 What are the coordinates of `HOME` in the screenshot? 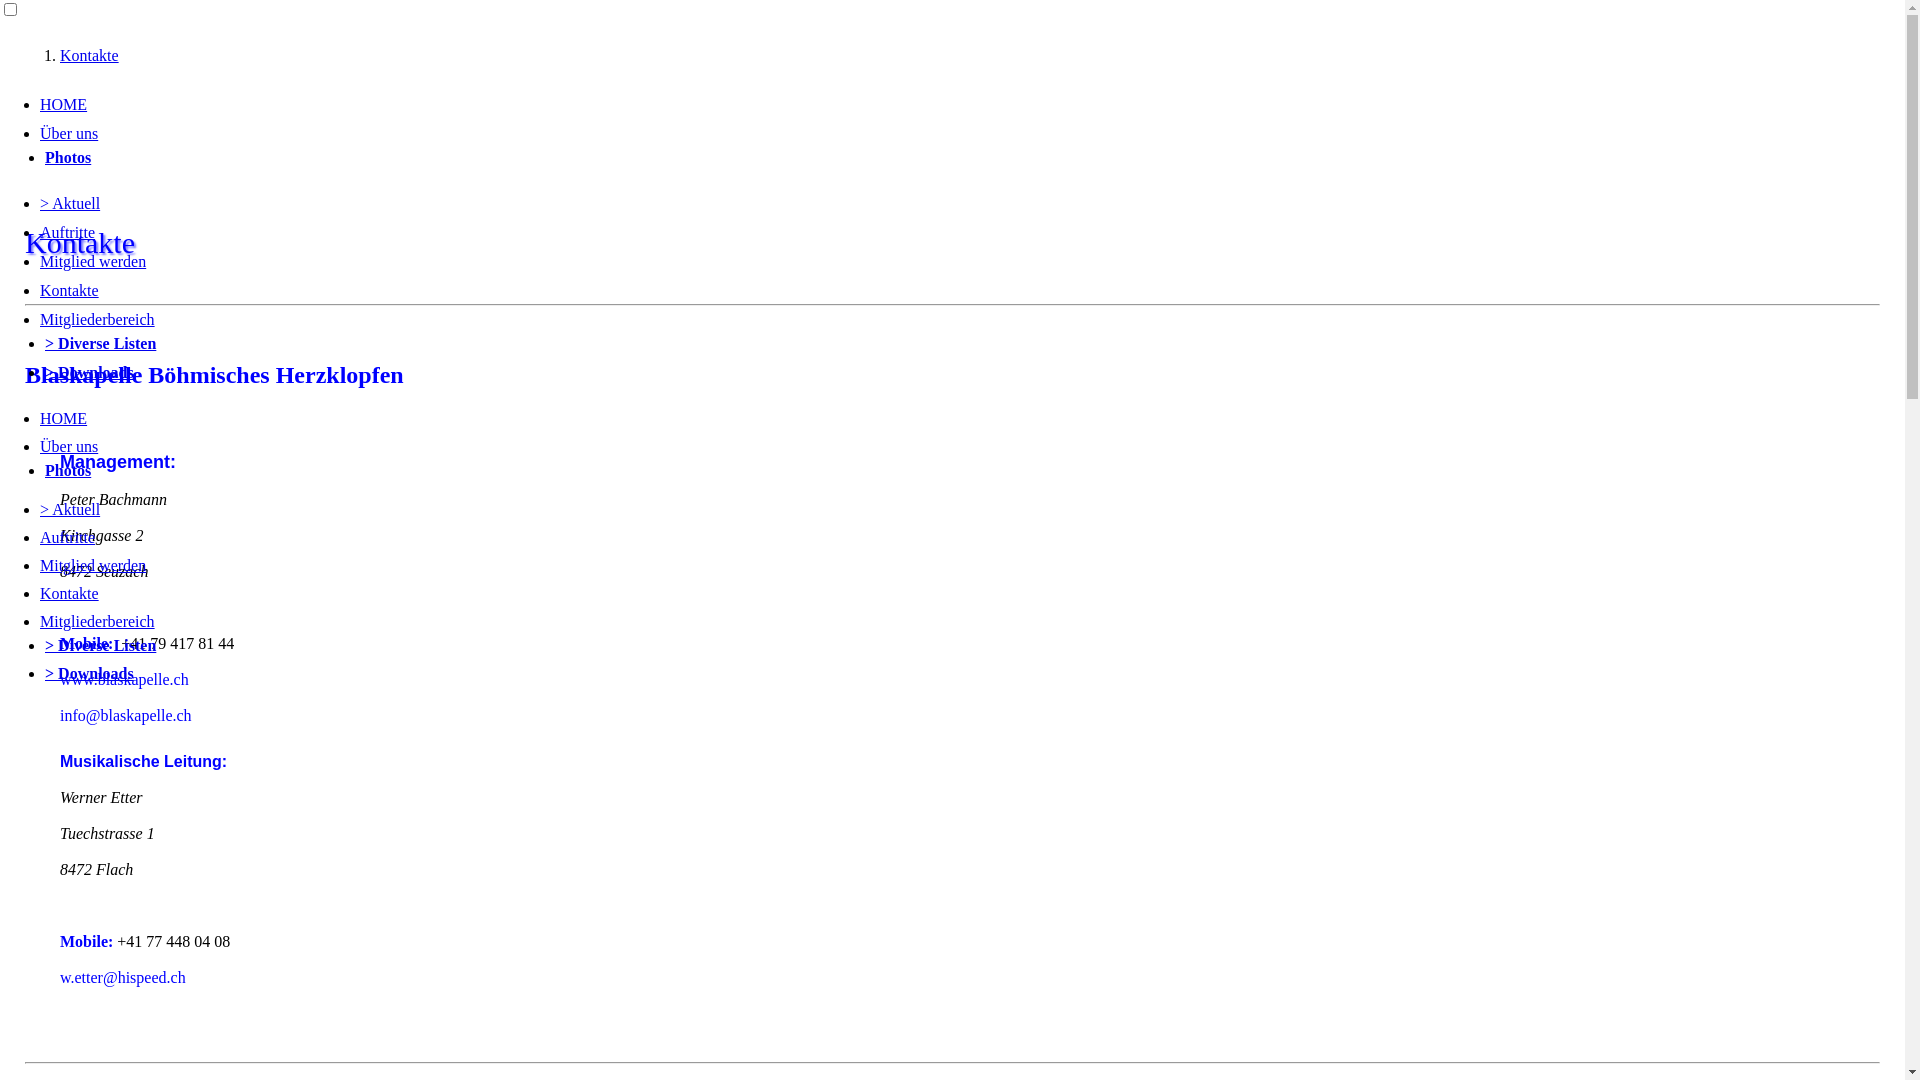 It's located at (64, 418).